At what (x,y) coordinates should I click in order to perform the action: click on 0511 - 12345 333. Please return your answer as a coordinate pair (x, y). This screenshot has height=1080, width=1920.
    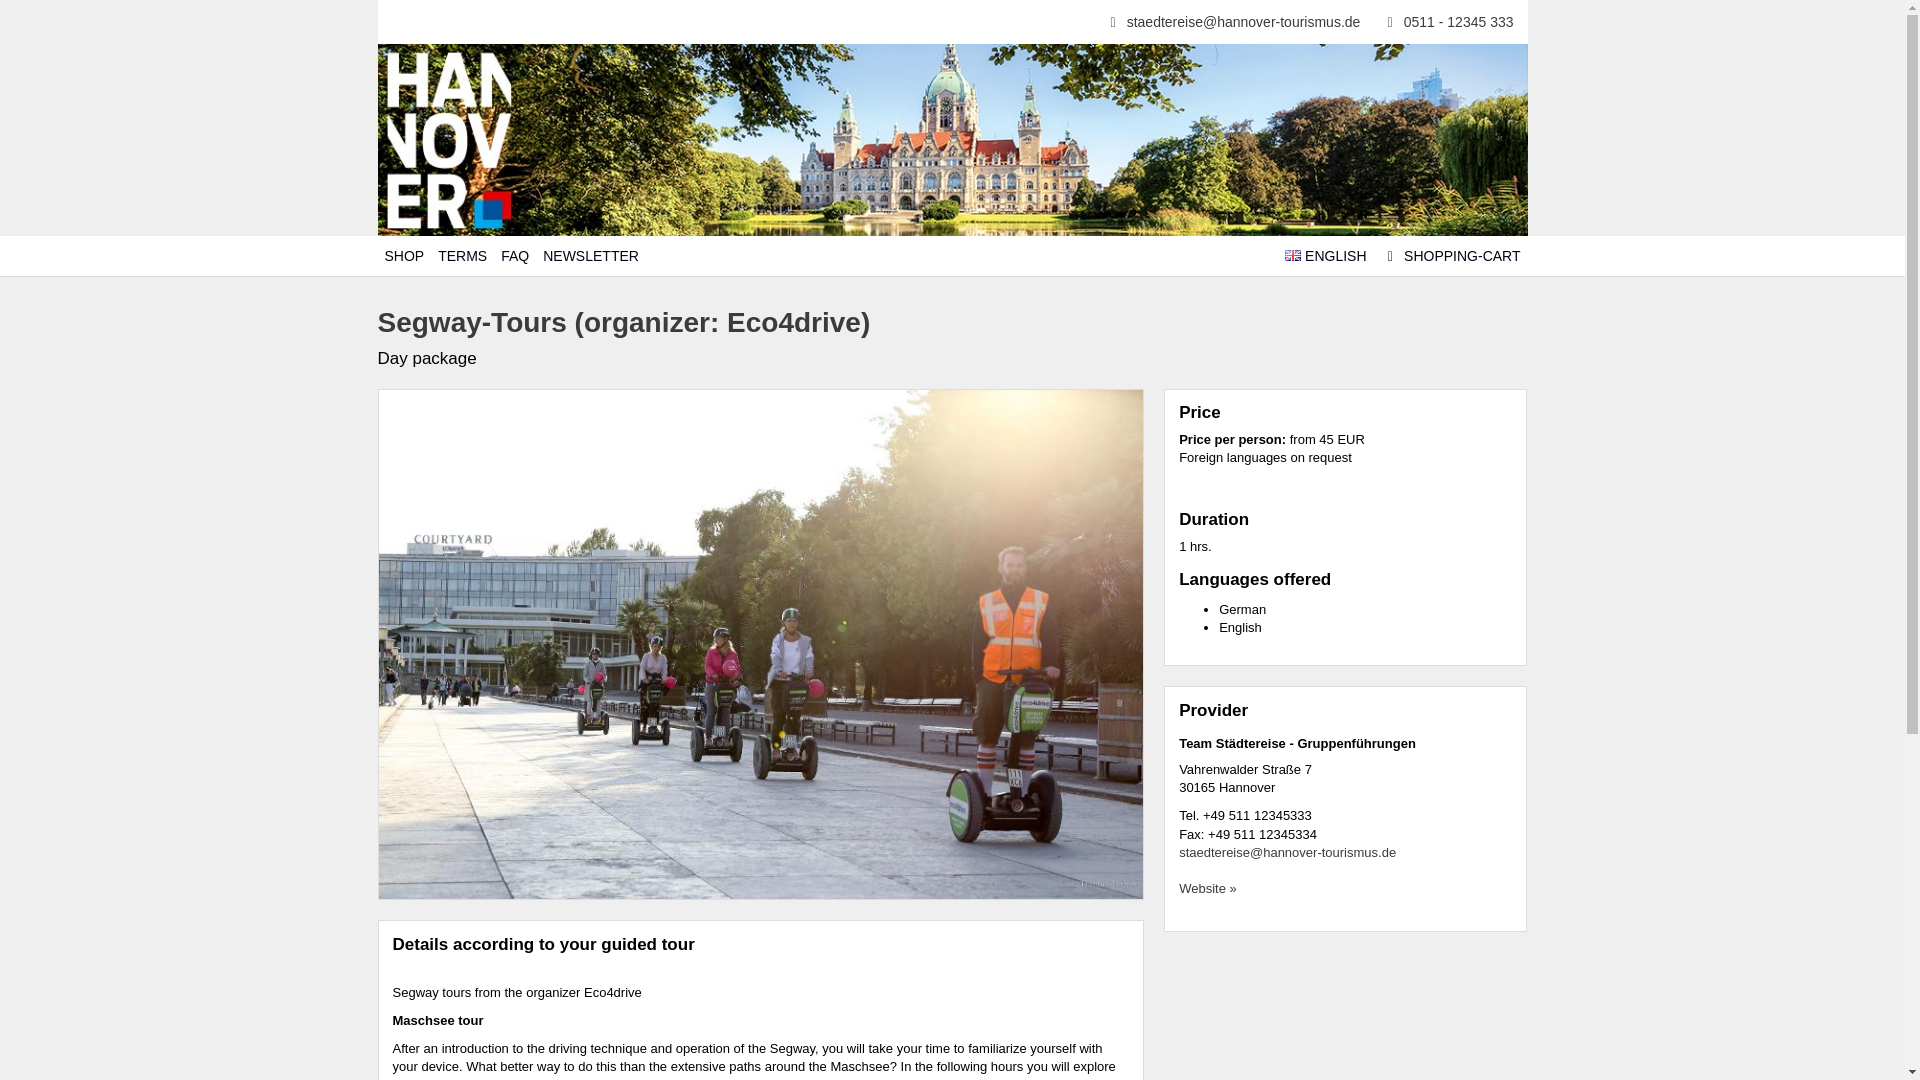
    Looking at the image, I should click on (1446, 22).